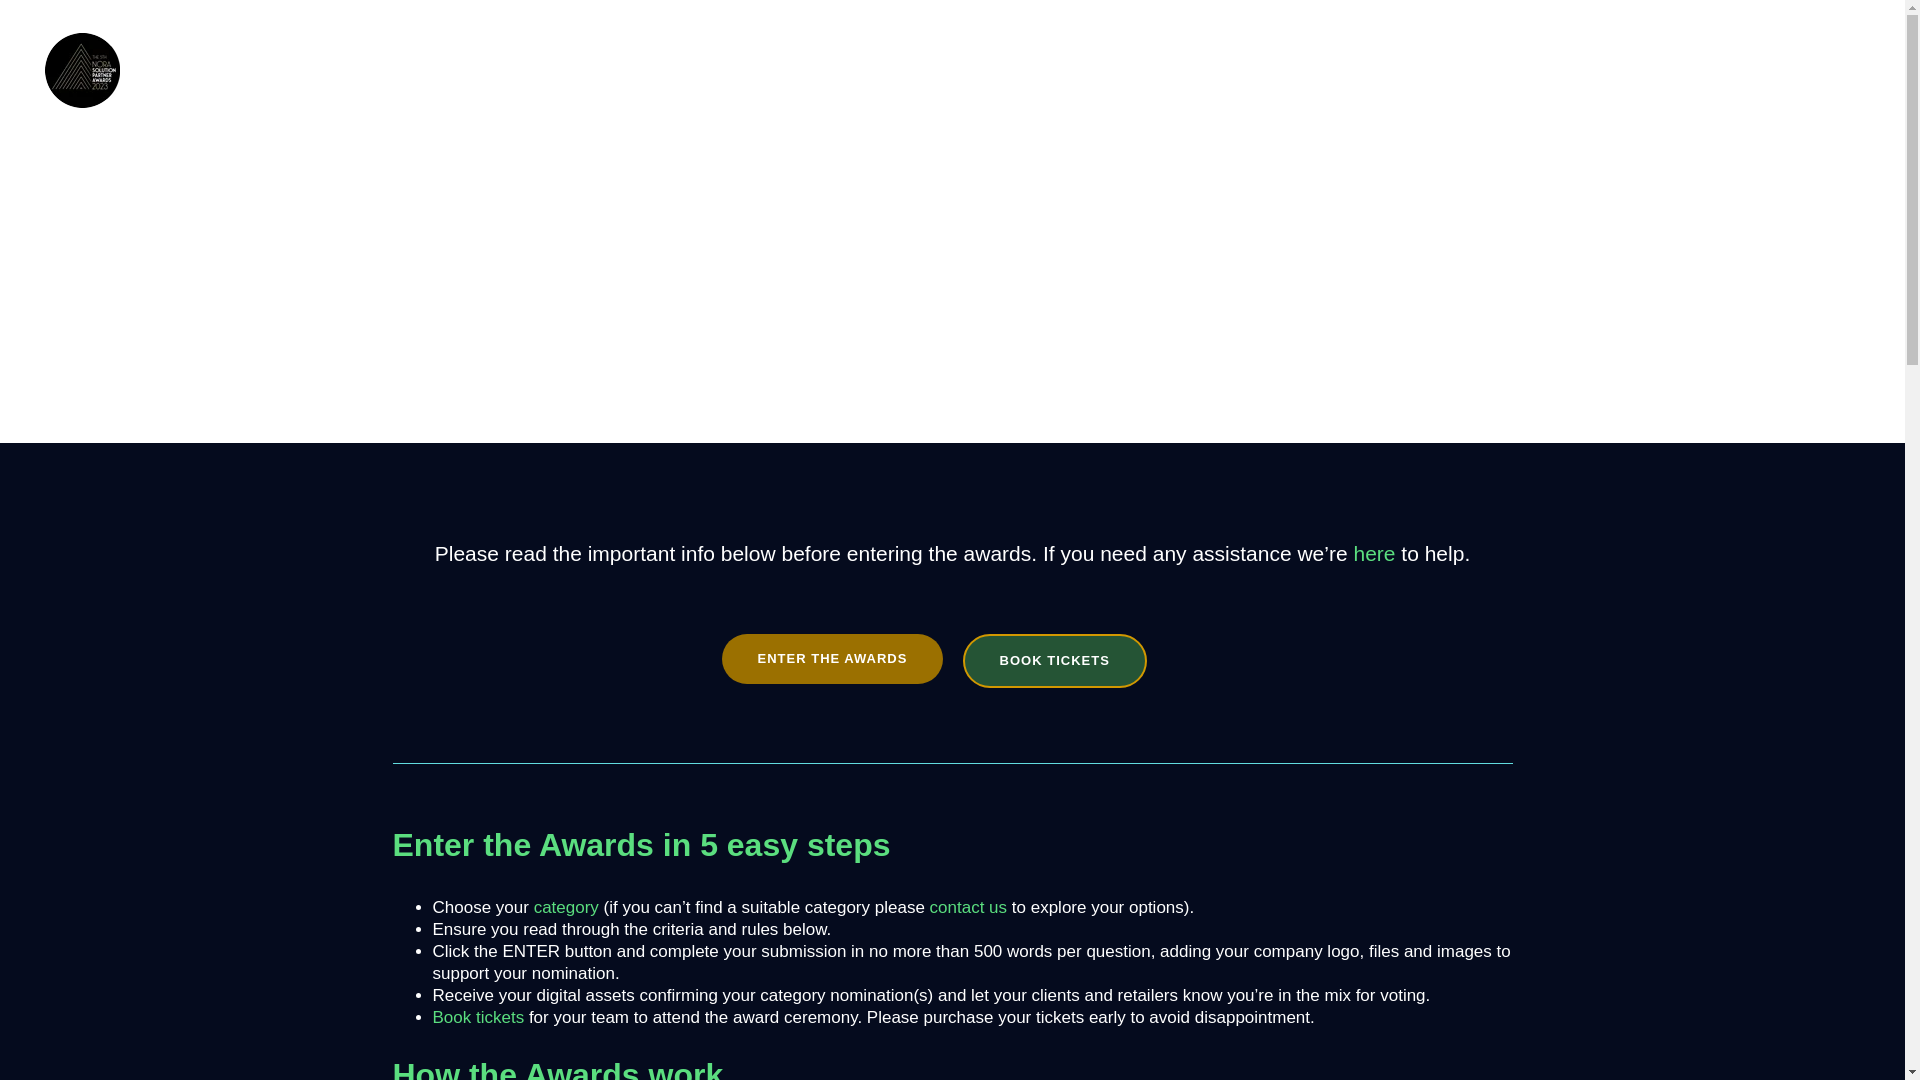 Image resolution: width=1920 pixels, height=1080 pixels. Describe the element at coordinates (983, 70) in the screenshot. I see `AWARDS EVENING` at that location.